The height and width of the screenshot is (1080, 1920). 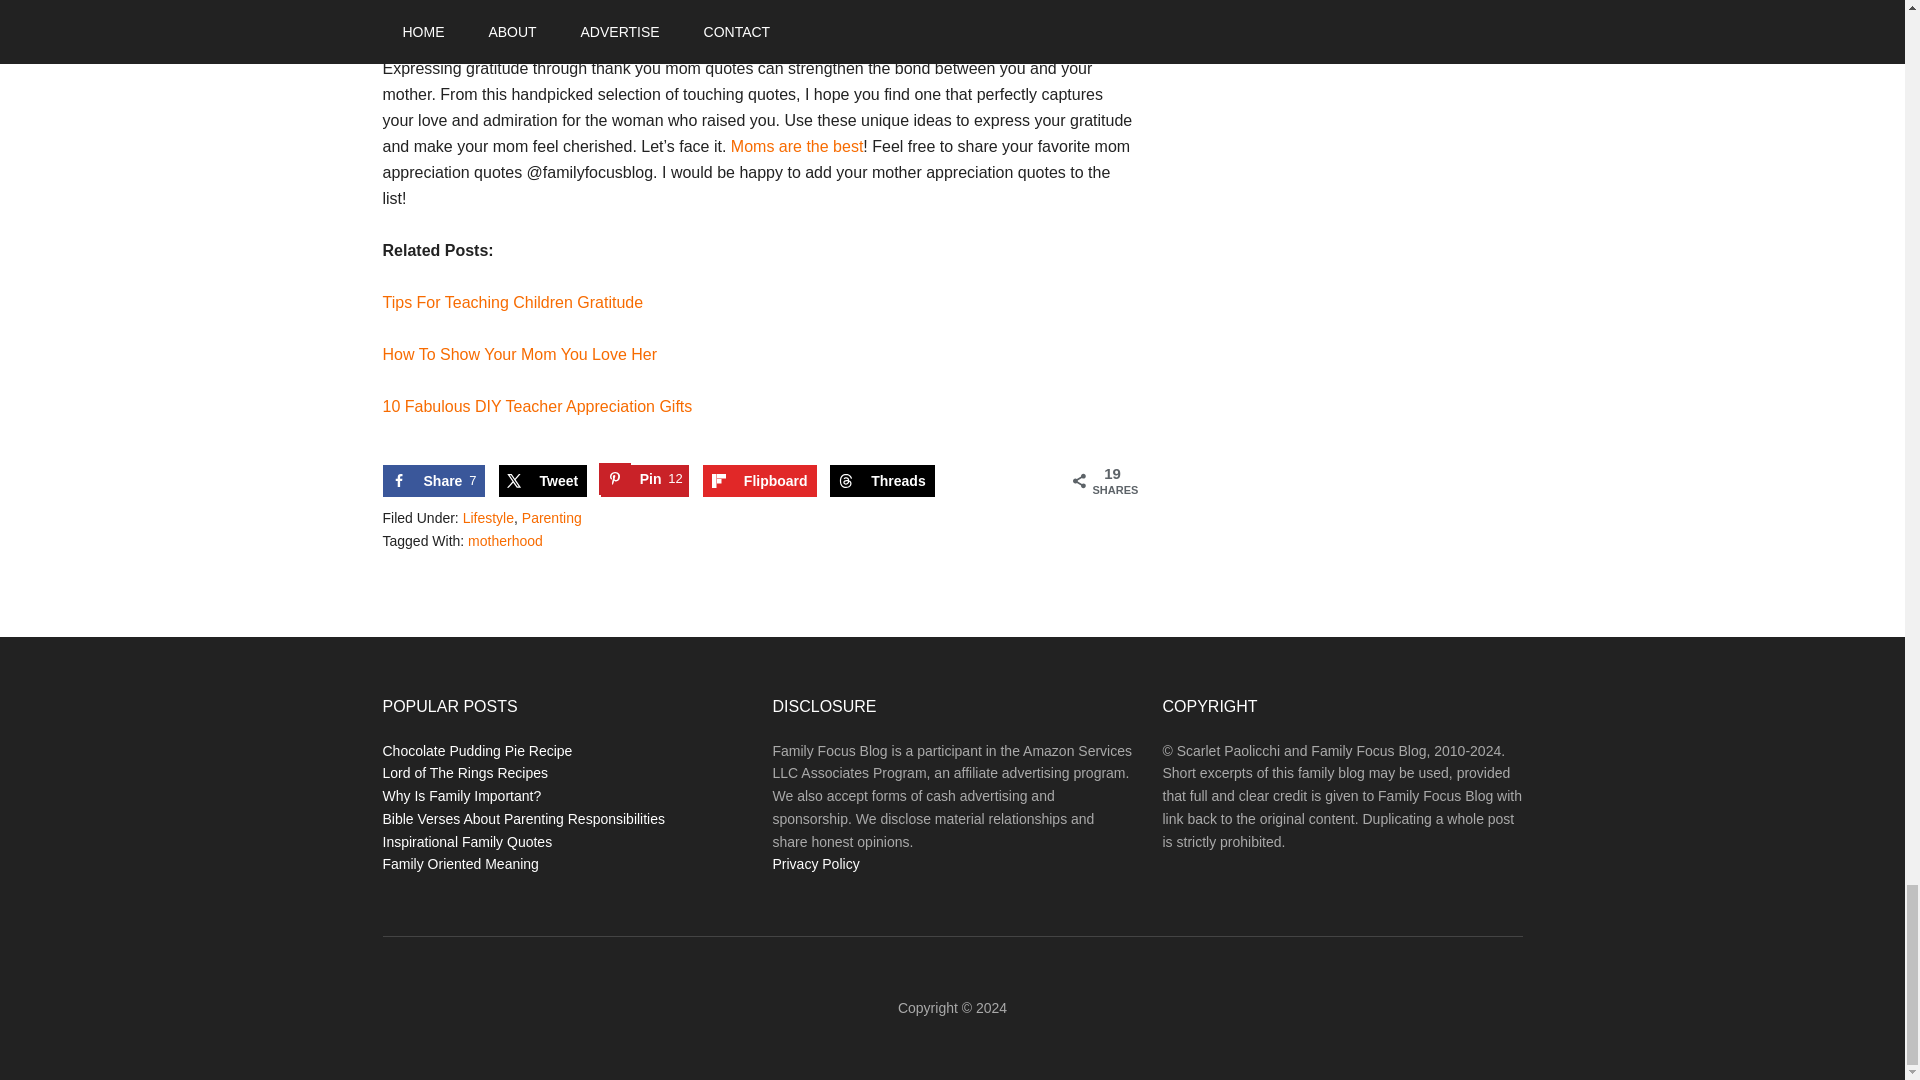 I want to click on Moms are the best, so click(x=798, y=146).